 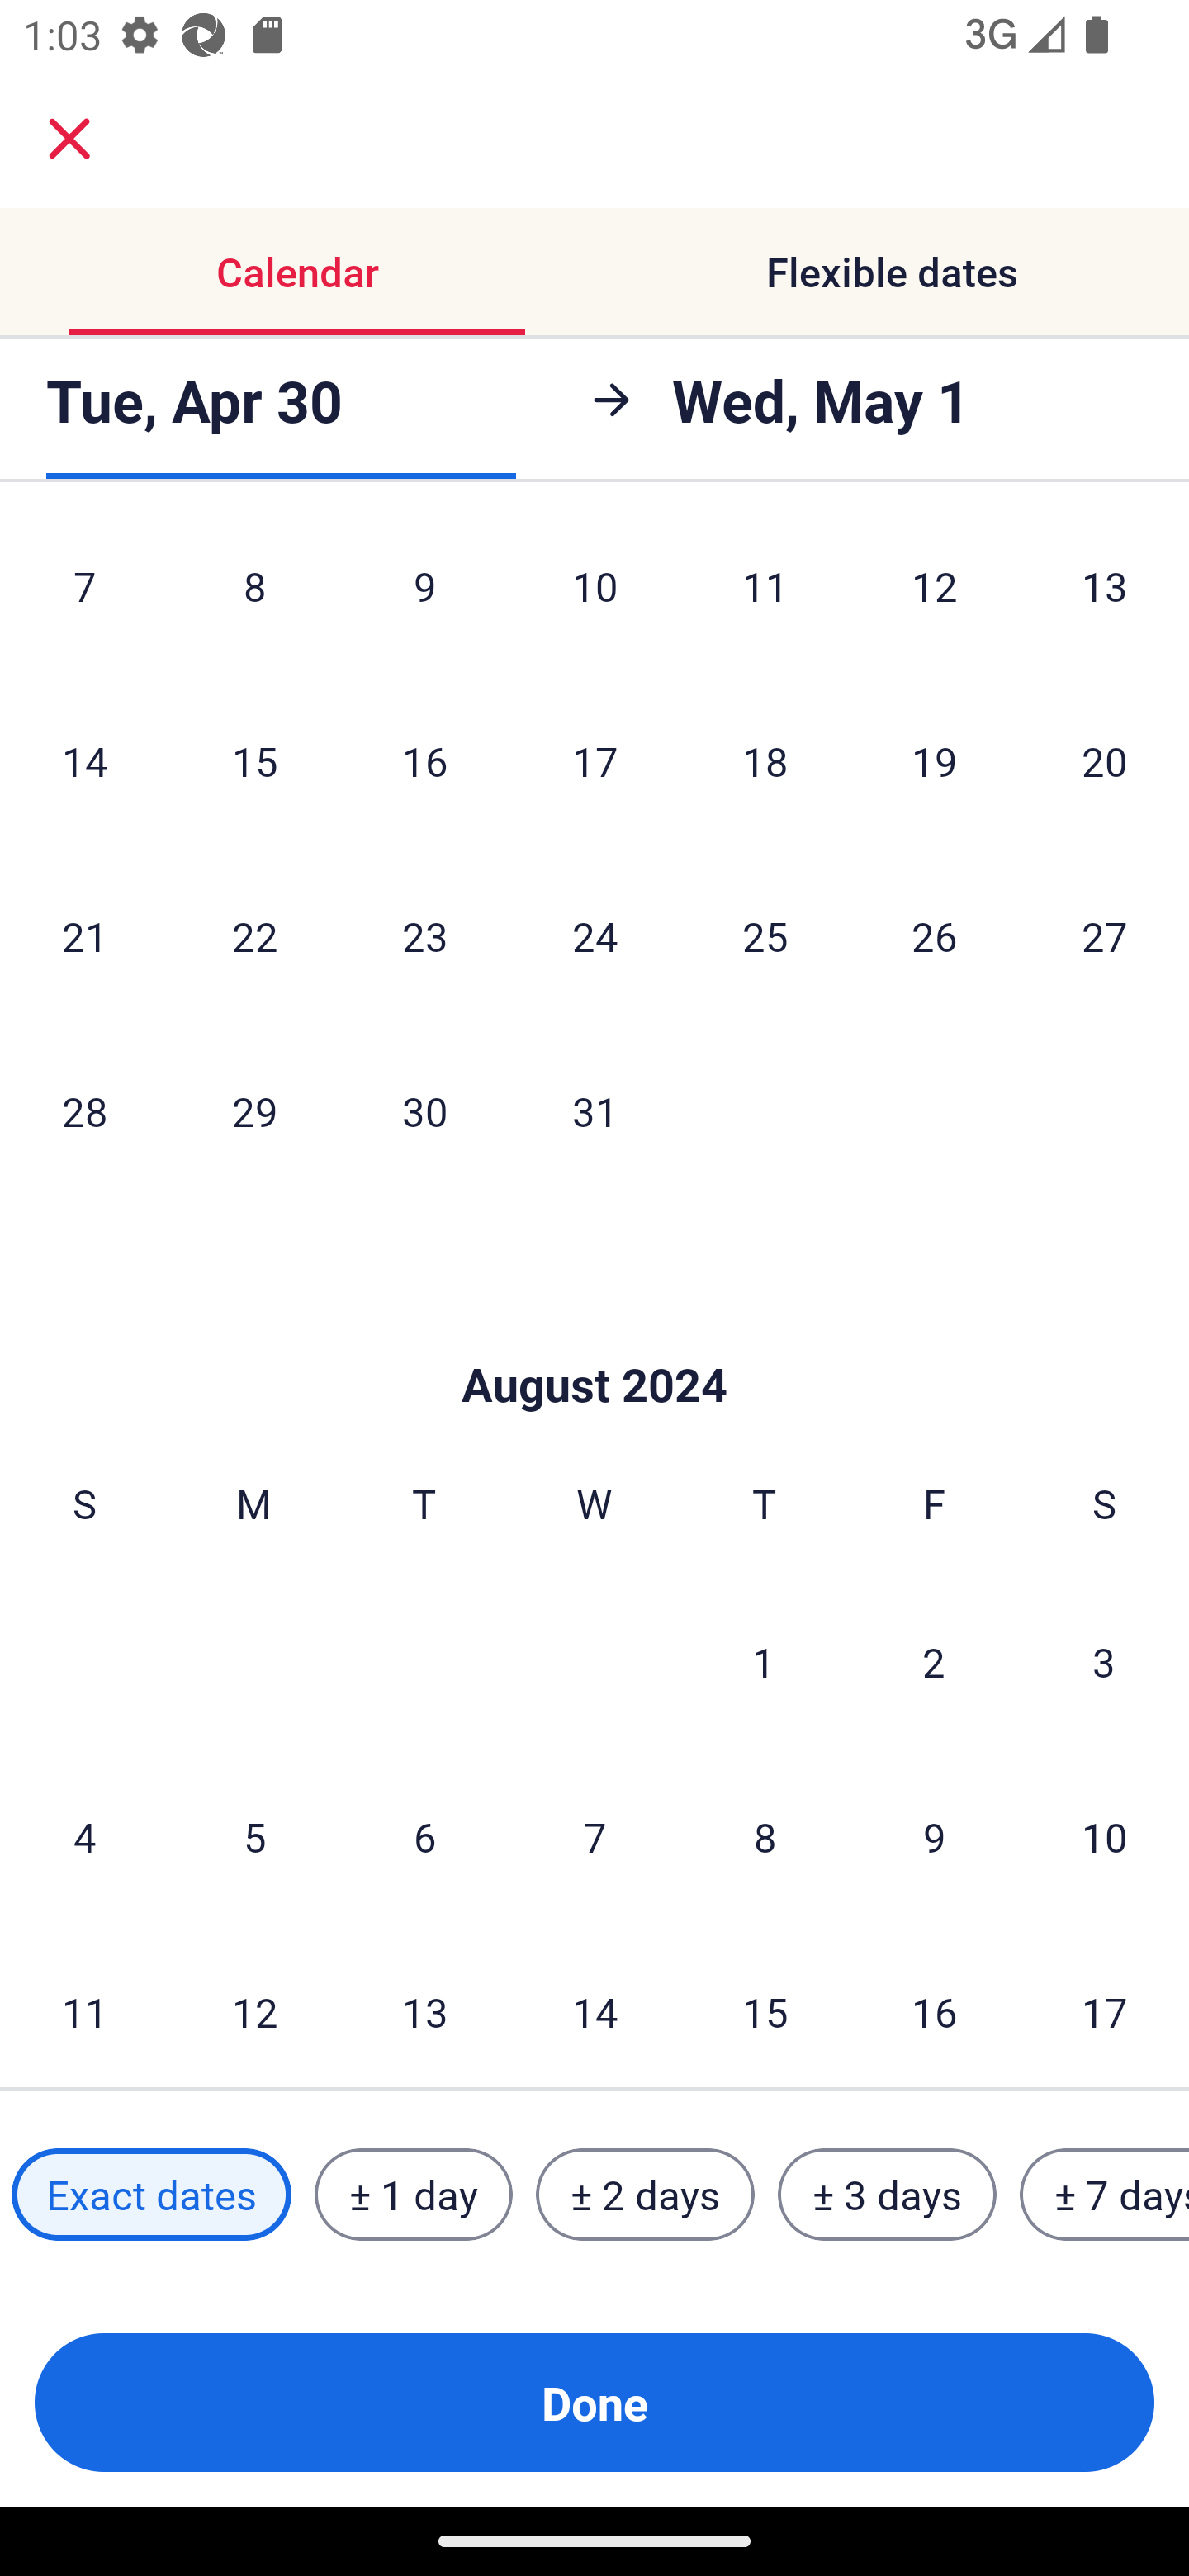 I want to click on 13 Tuesday, August 13, 2024, so click(x=424, y=2006).